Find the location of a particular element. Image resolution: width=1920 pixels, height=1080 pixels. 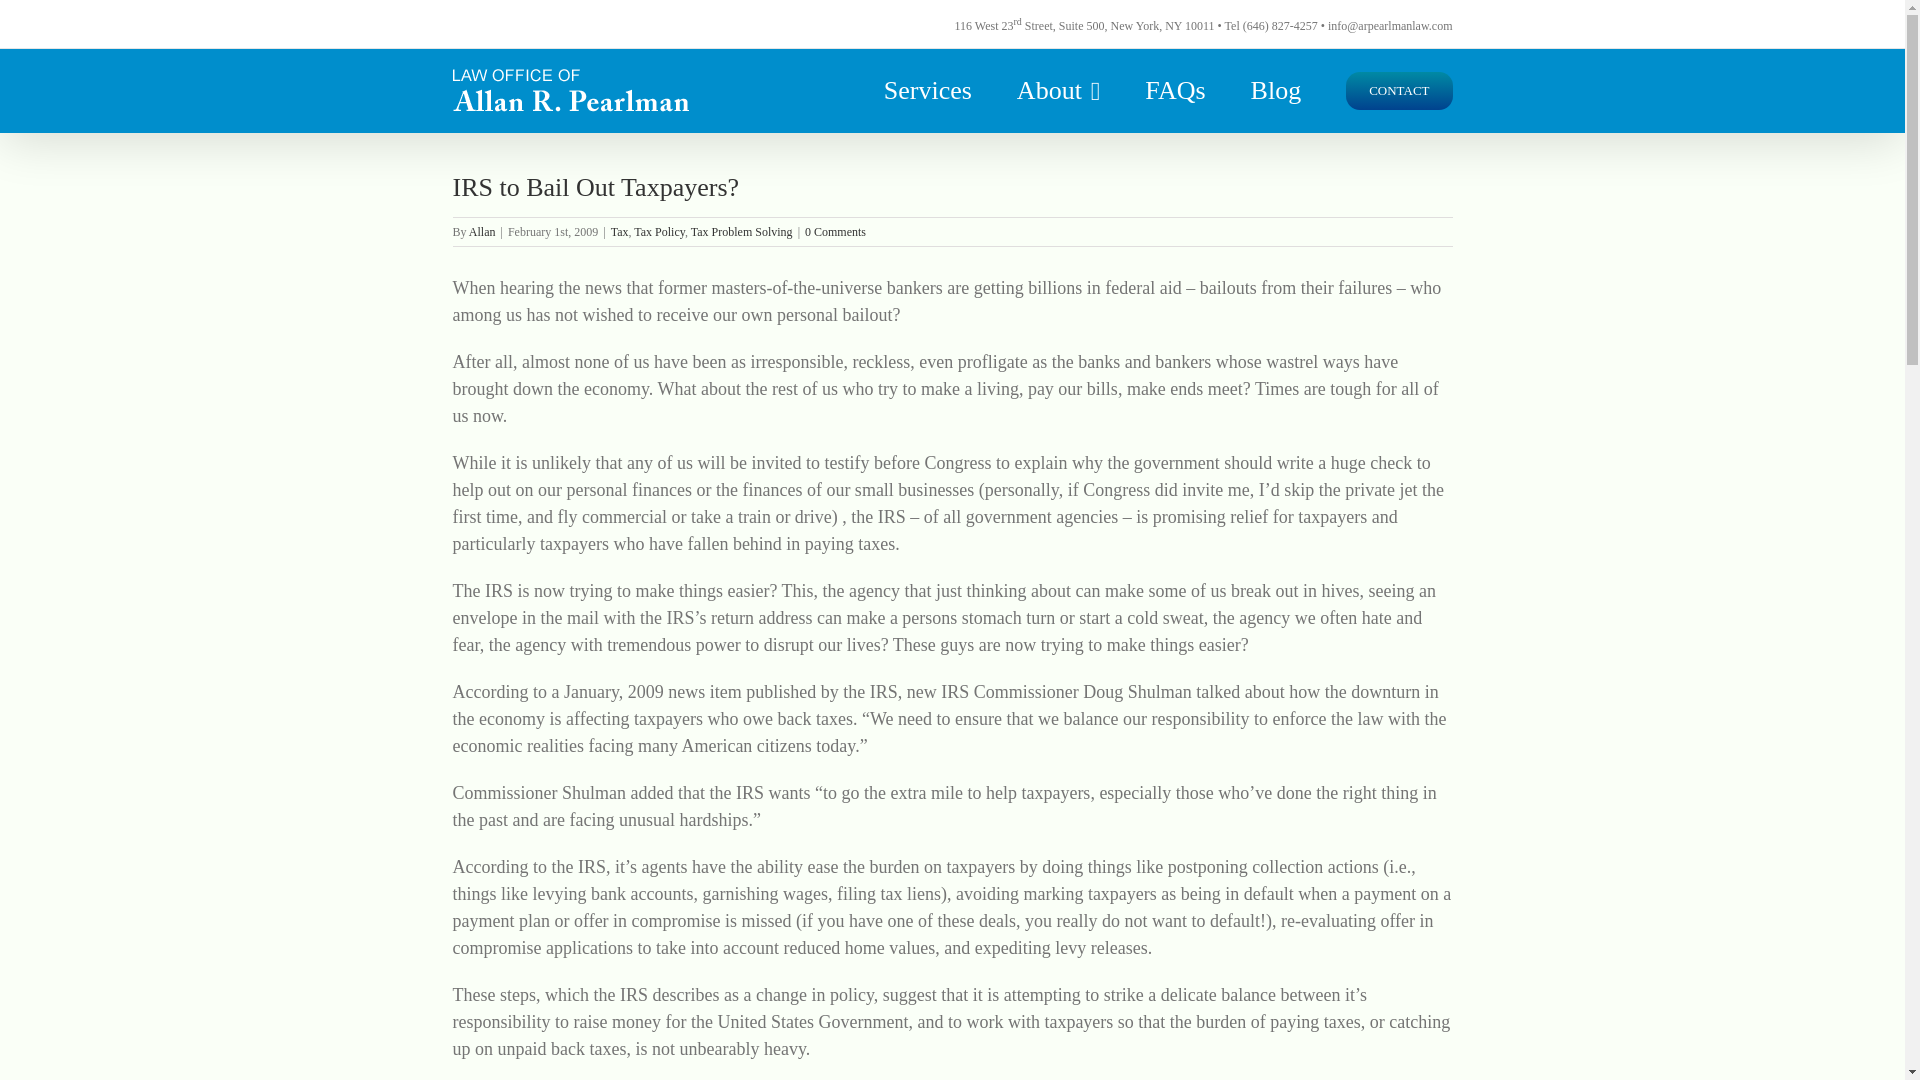

Allan is located at coordinates (482, 231).